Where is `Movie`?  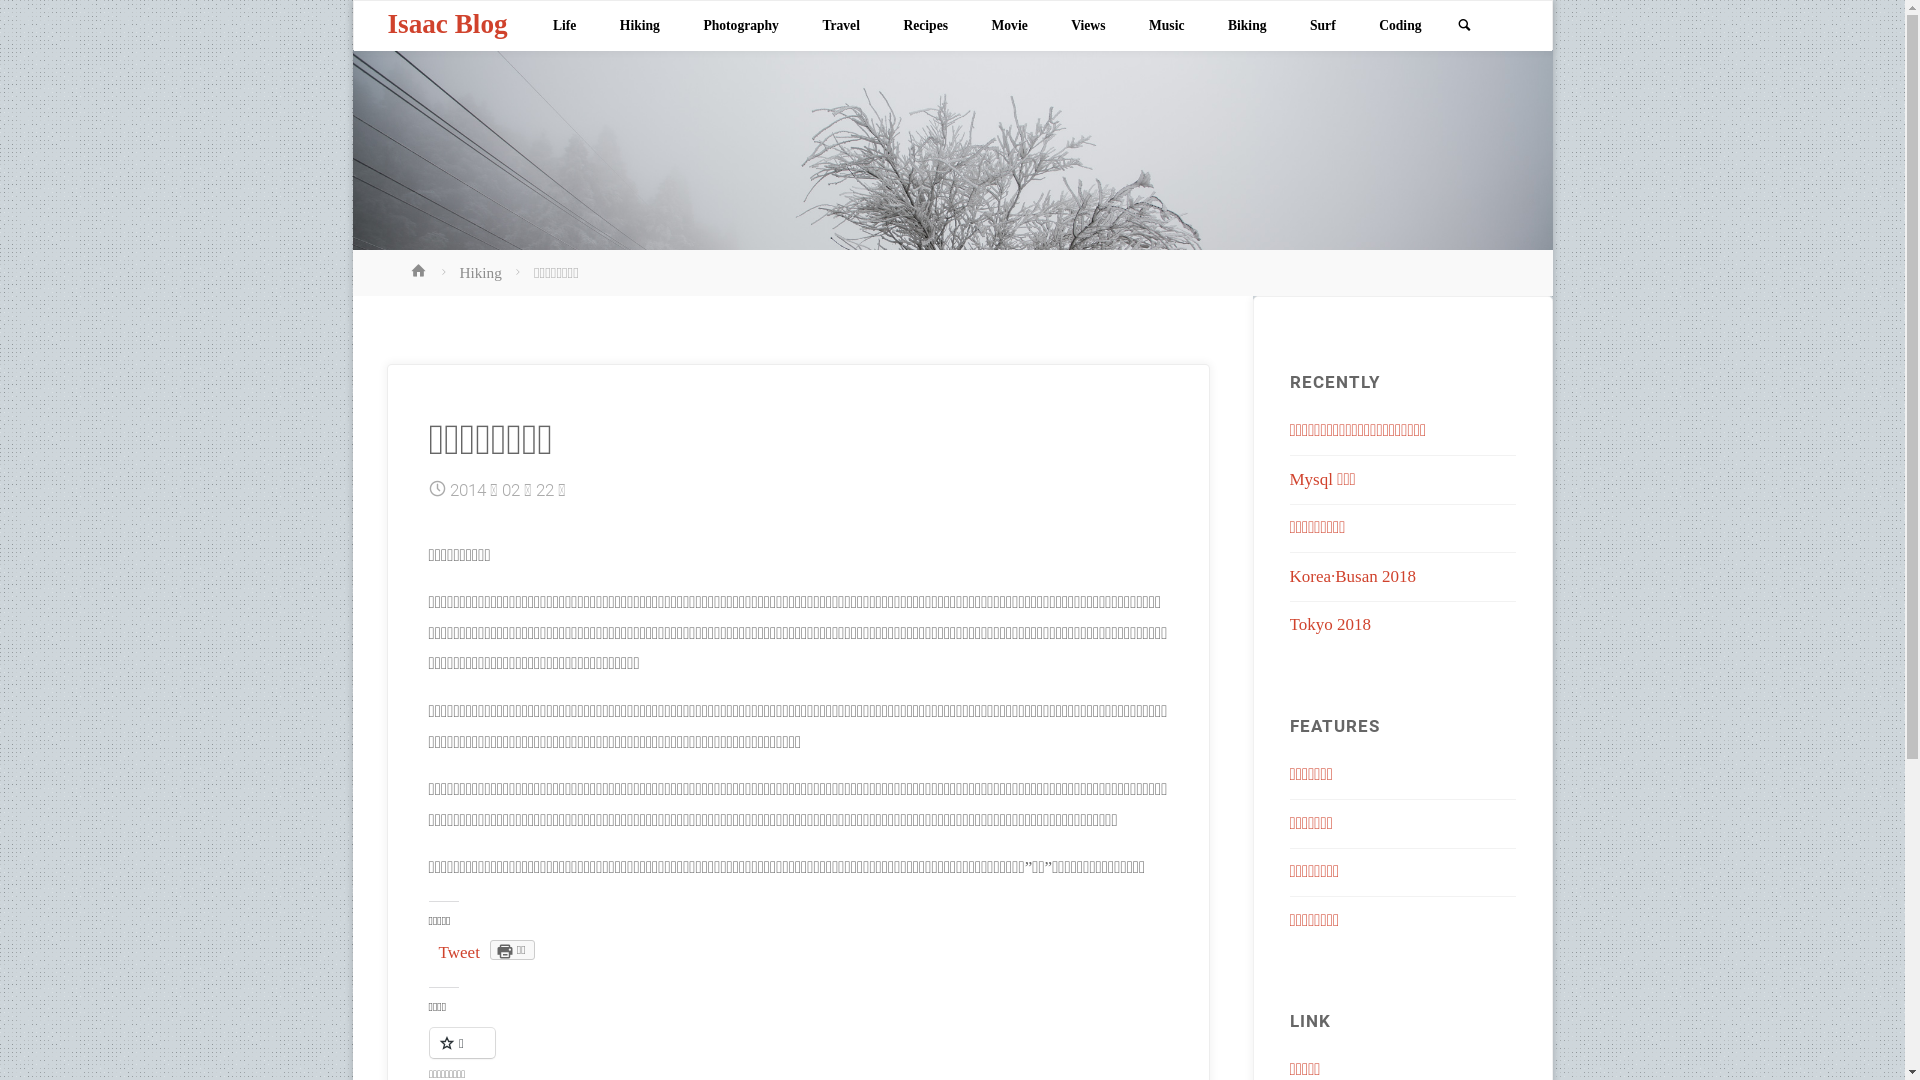
Movie is located at coordinates (1010, 26).